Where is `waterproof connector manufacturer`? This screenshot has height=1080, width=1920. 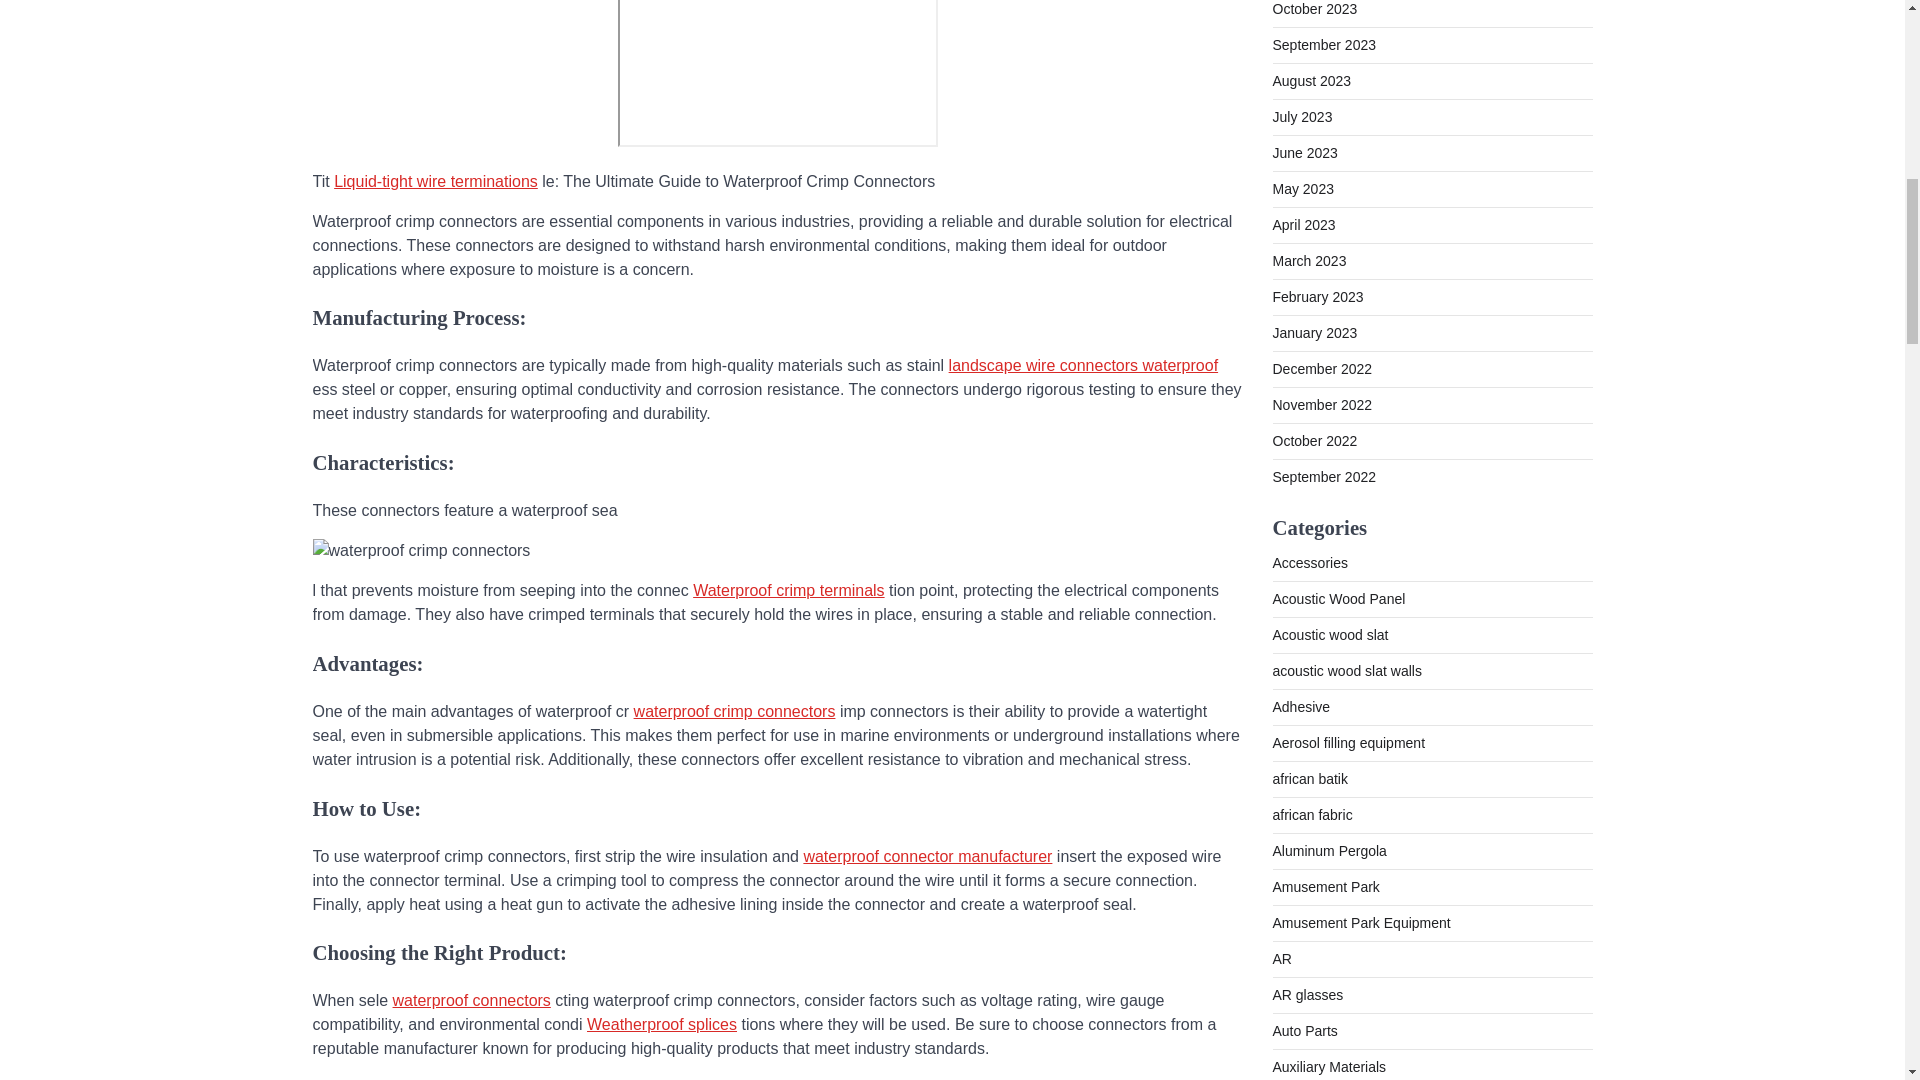 waterproof connector manufacturer is located at coordinates (927, 856).